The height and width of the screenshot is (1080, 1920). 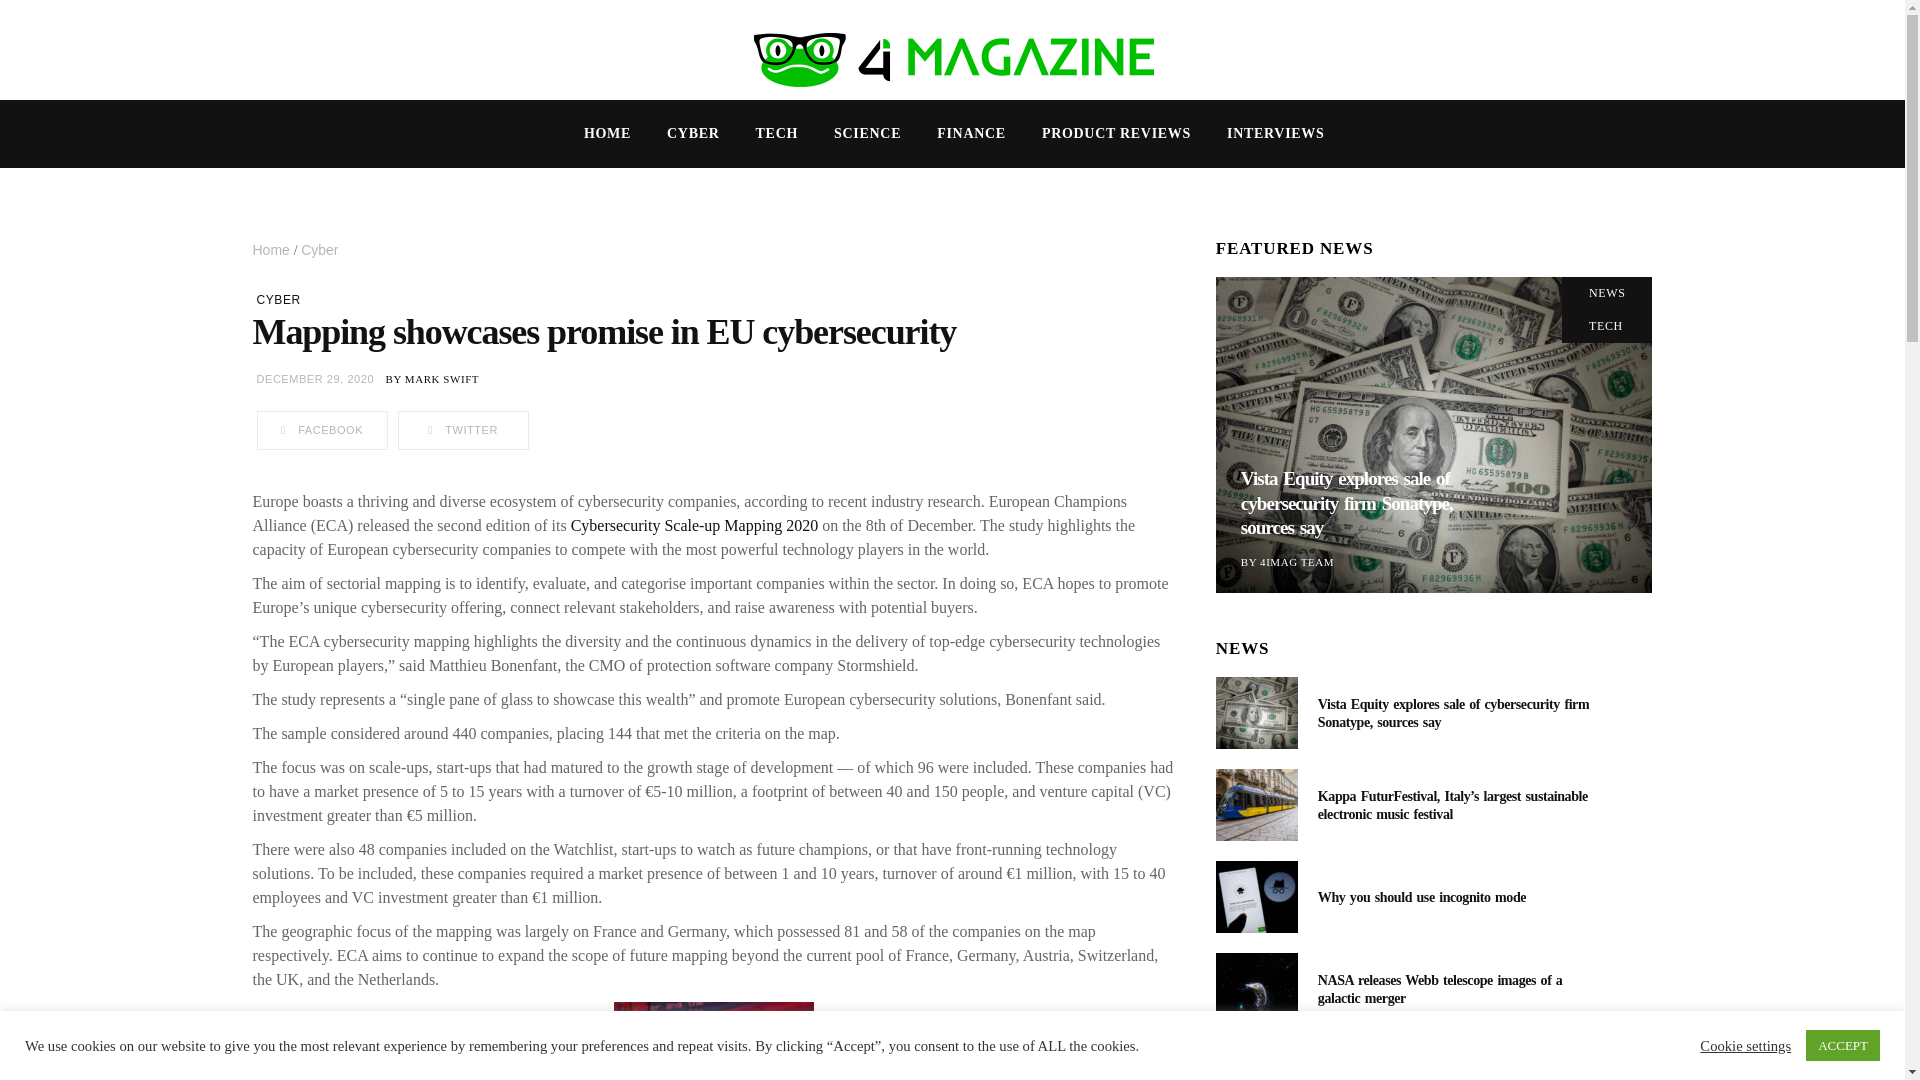 I want to click on NASA releases Webb telescope images of a galactic merger, so click(x=1440, y=989).